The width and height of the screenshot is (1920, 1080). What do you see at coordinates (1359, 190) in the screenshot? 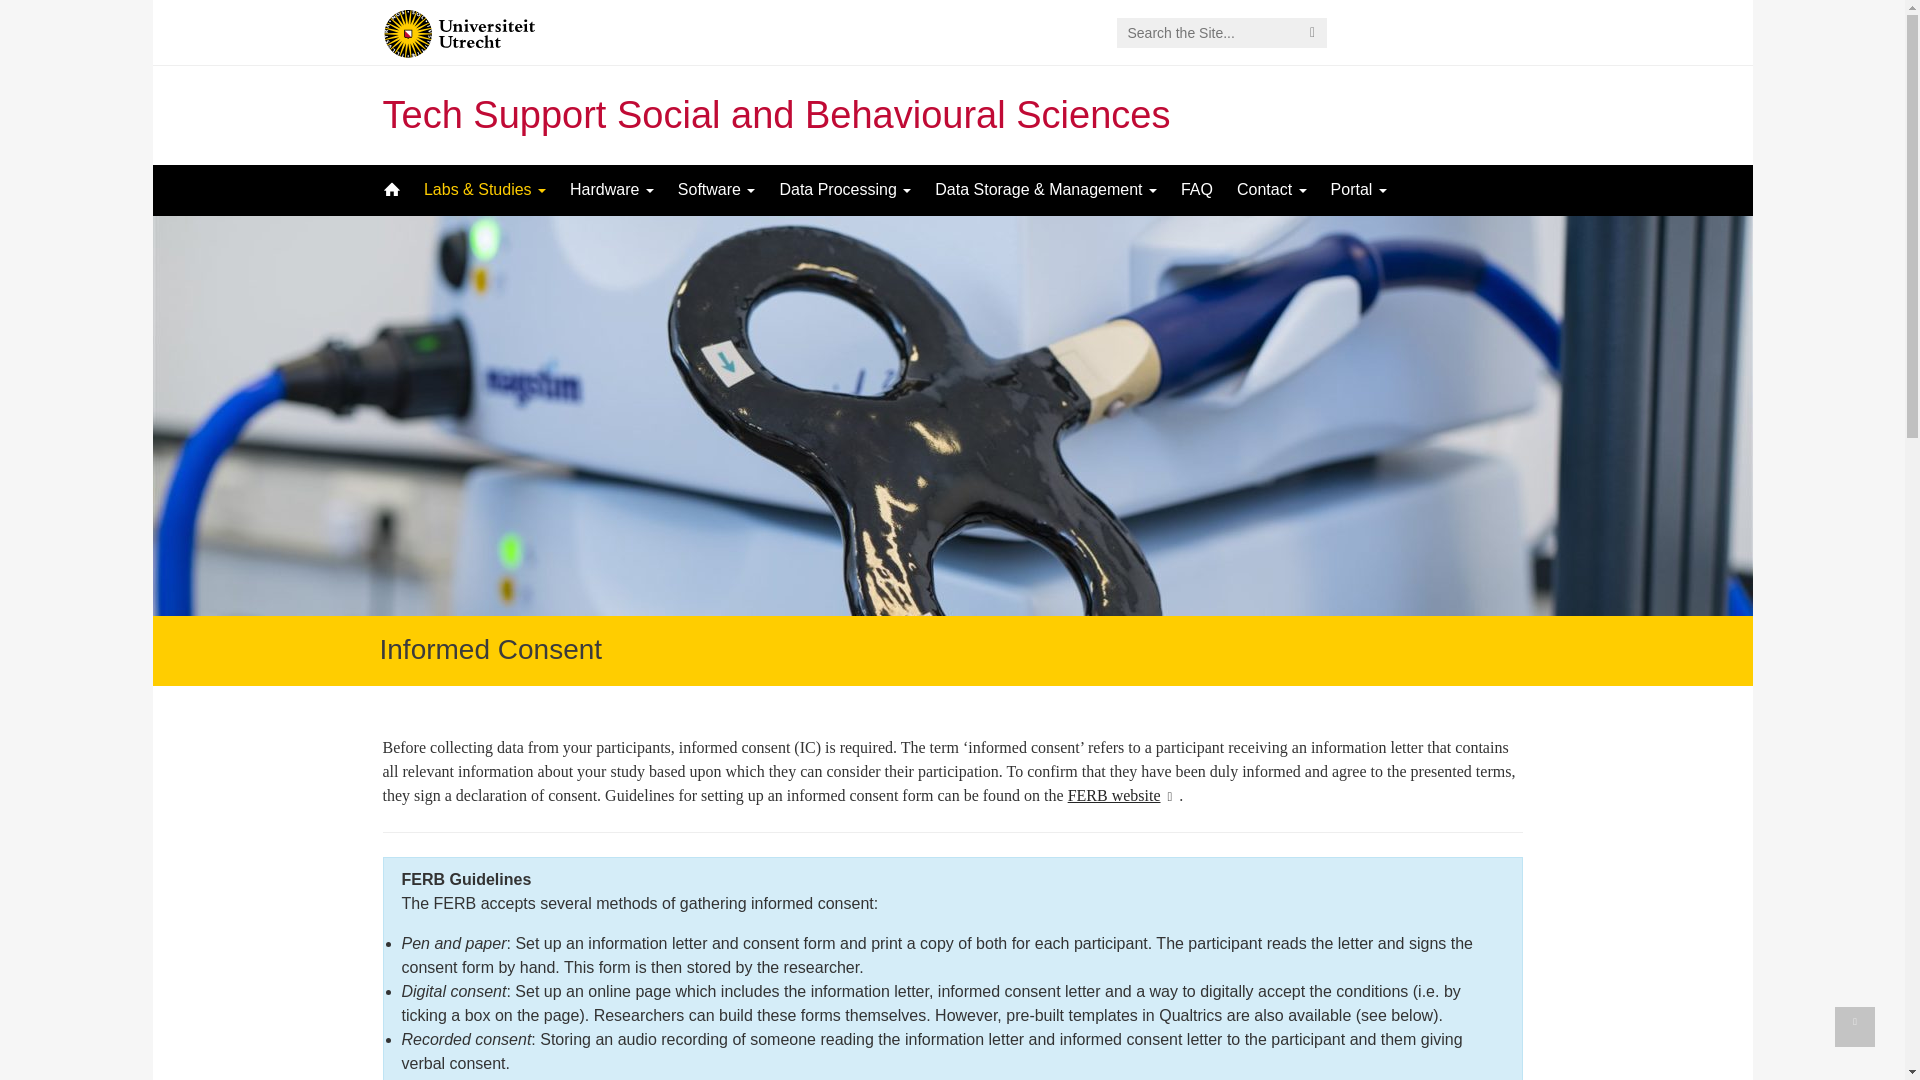
I see `Portal` at bounding box center [1359, 190].